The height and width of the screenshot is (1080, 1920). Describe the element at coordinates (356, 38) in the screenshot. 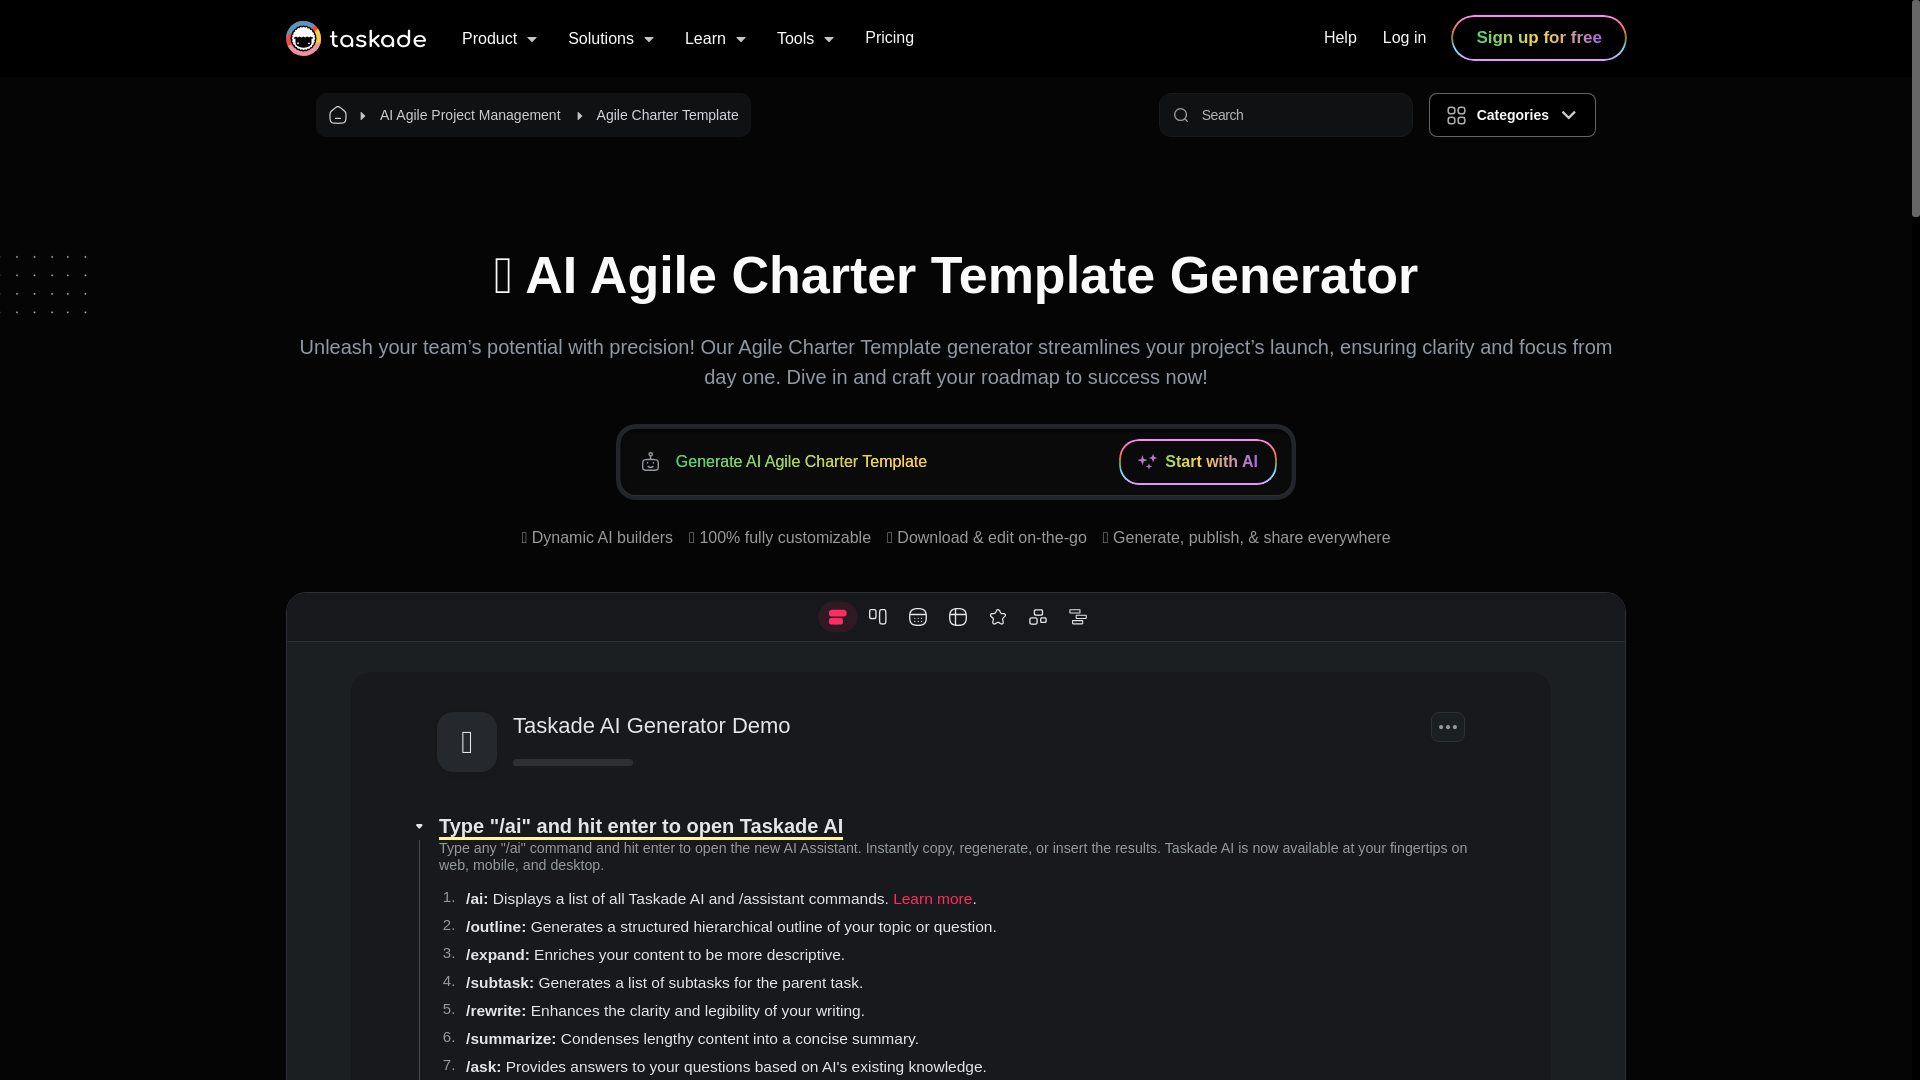

I see `Taskade` at that location.